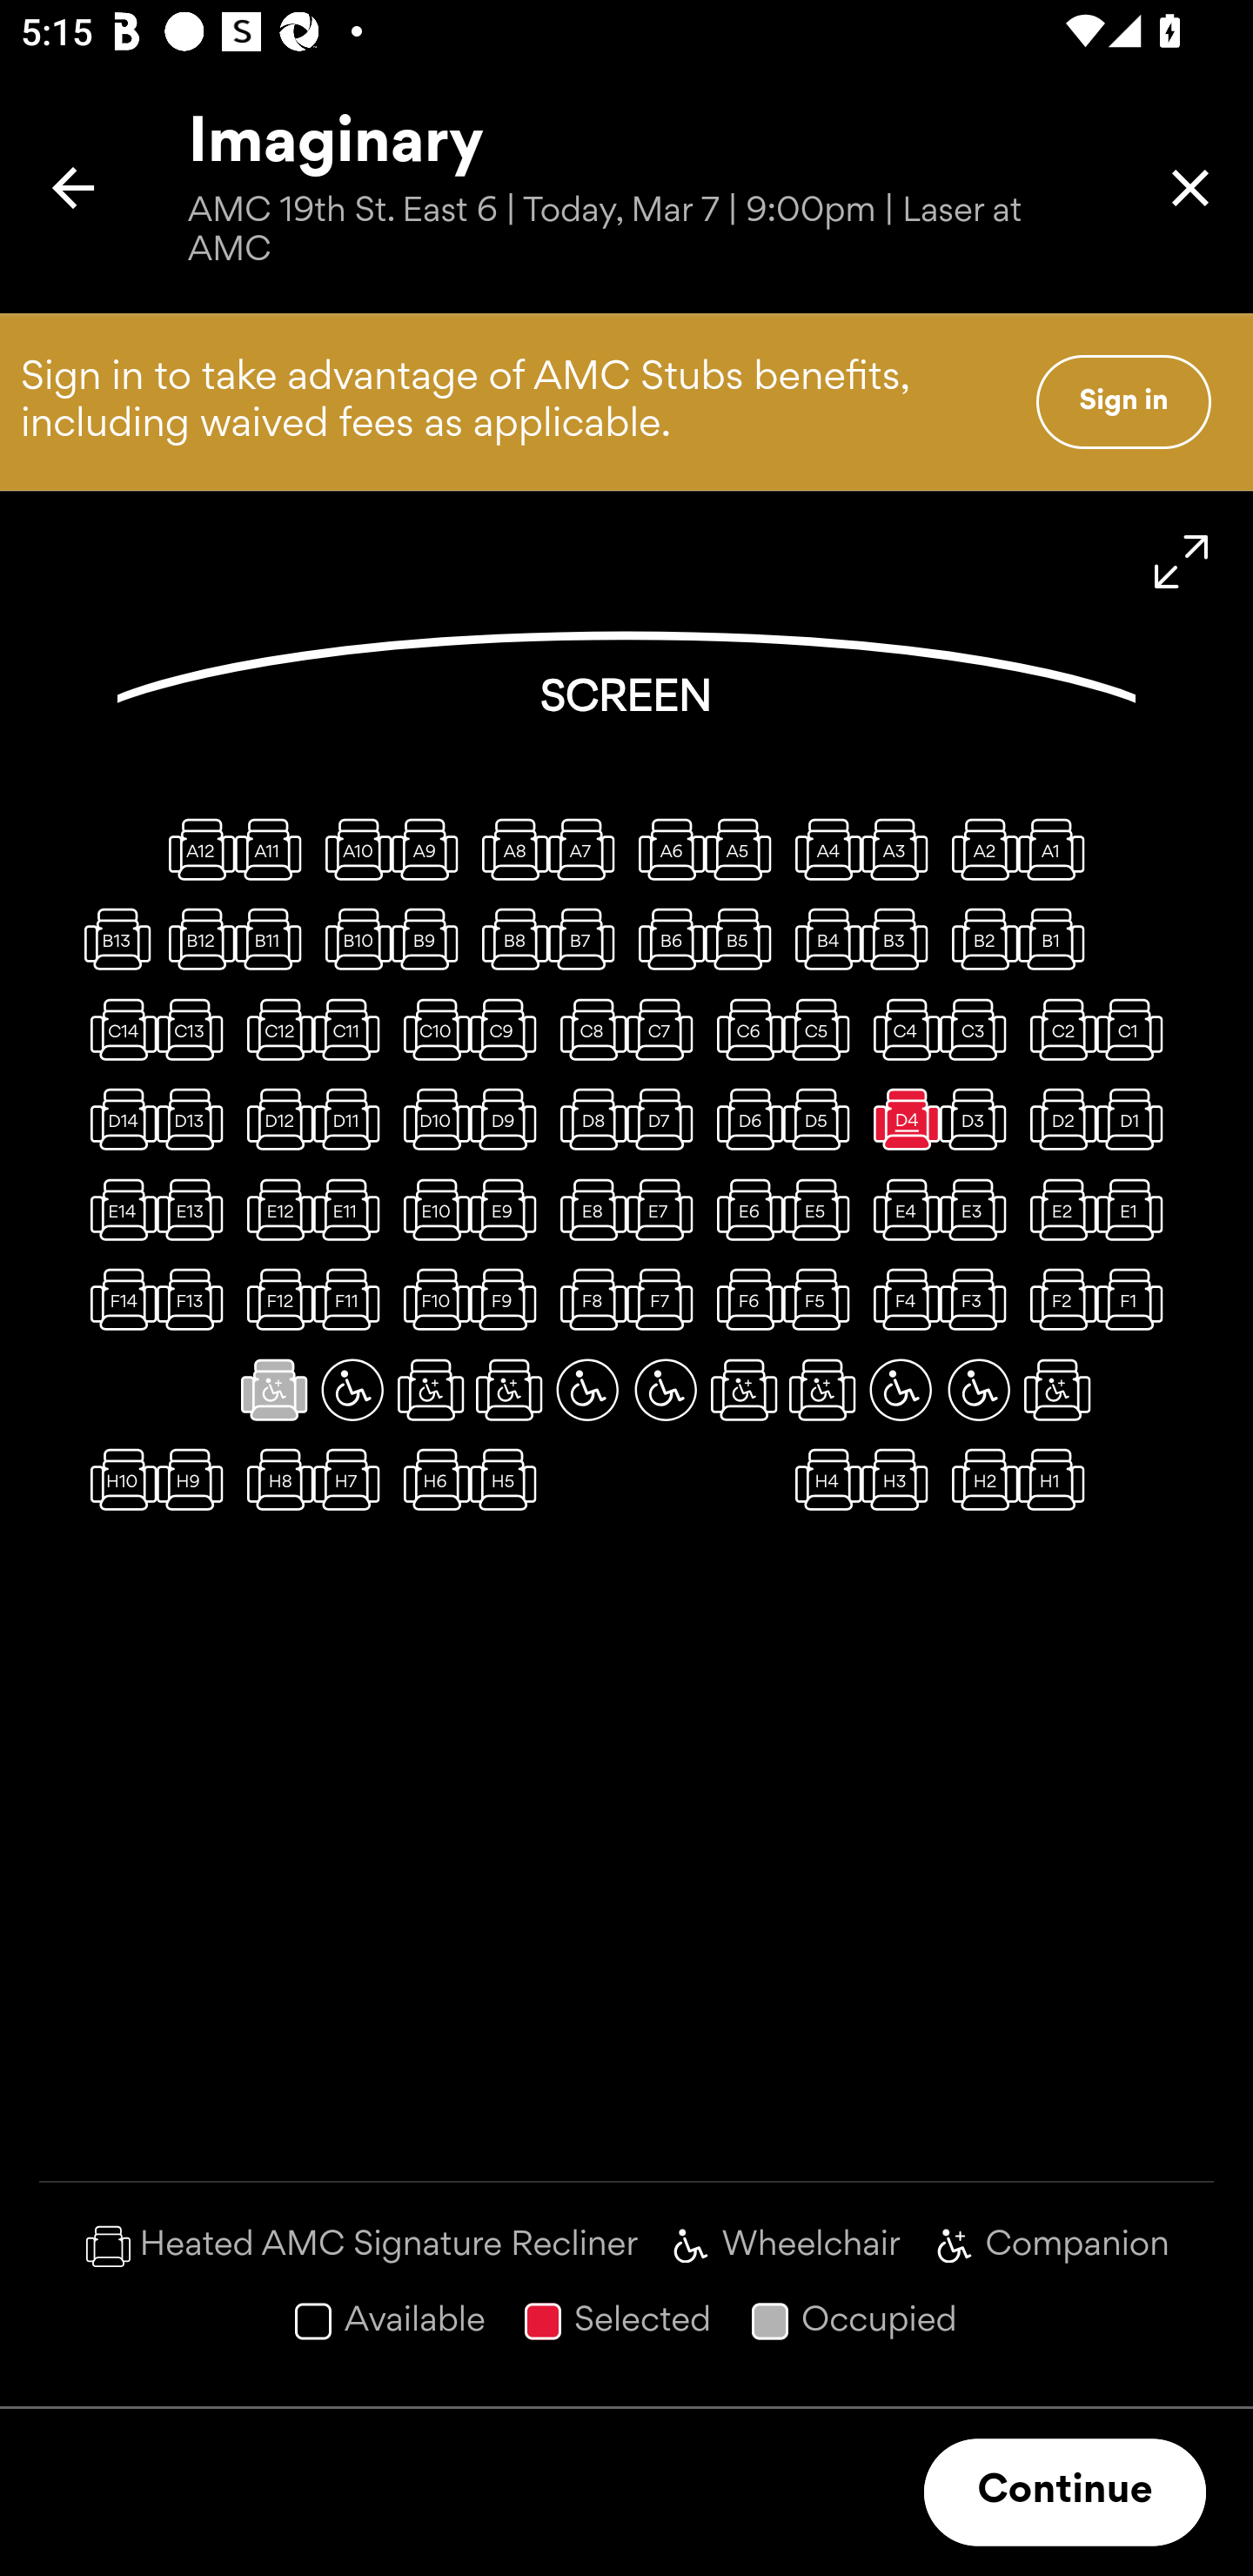 Image resolution: width=1253 pixels, height=2576 pixels. What do you see at coordinates (117, 938) in the screenshot?
I see `B13, Regular seat, available` at bounding box center [117, 938].